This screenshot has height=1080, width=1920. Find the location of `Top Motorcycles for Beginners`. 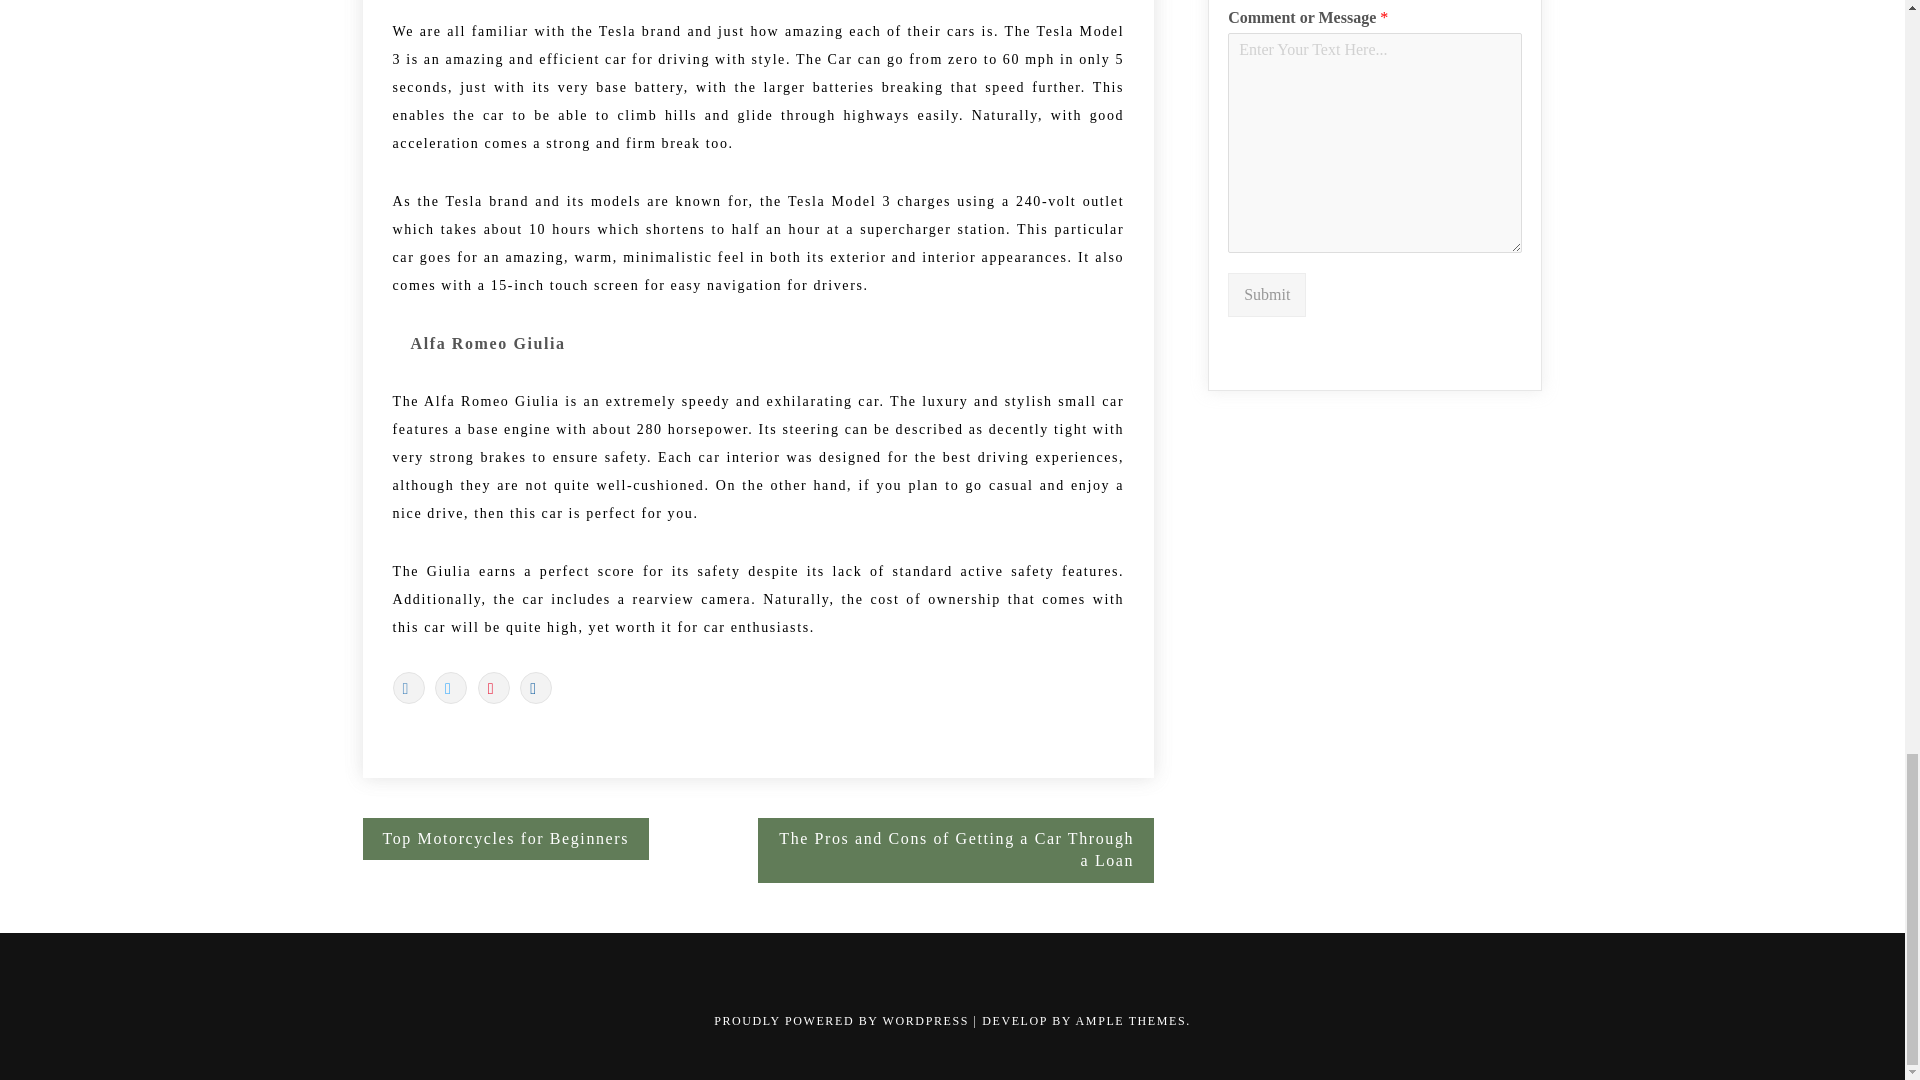

Top Motorcycles for Beginners is located at coordinates (505, 838).